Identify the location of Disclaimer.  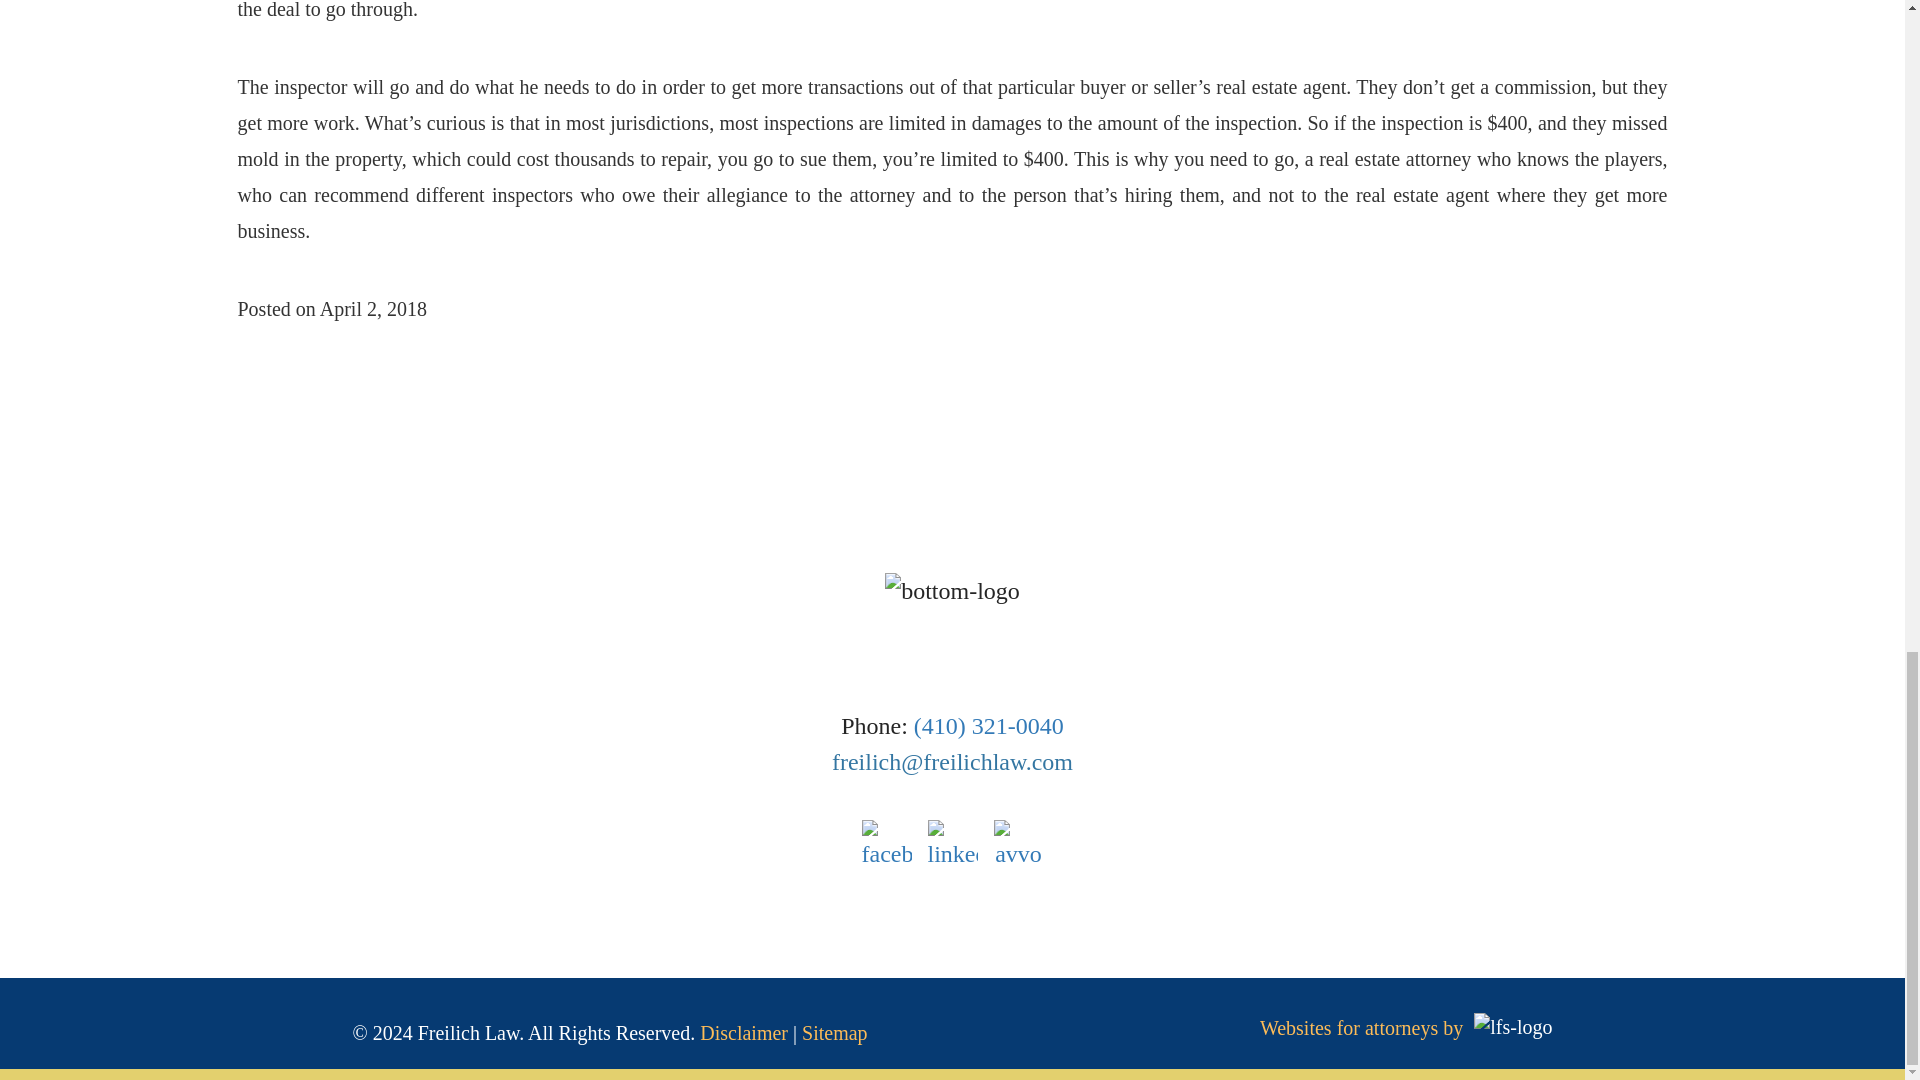
(744, 1032).